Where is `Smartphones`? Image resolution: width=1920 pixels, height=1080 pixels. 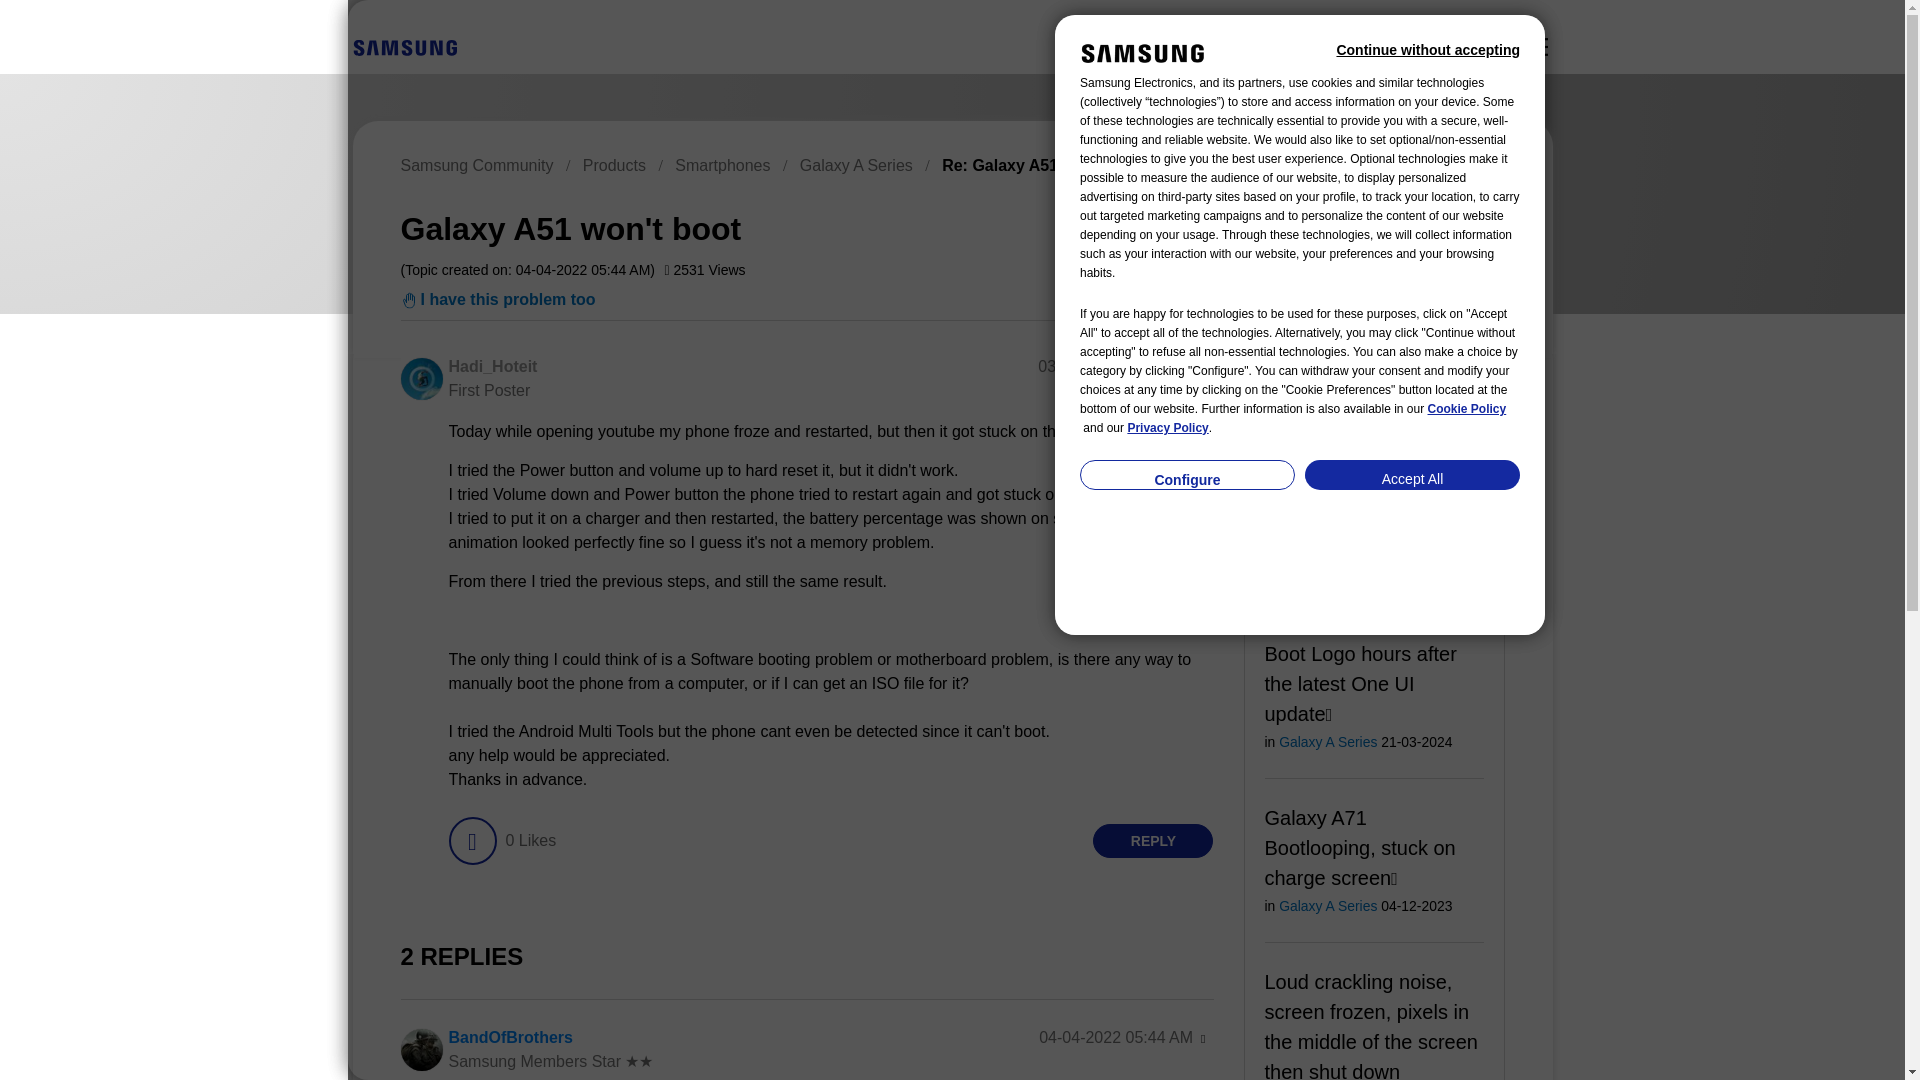
Smartphones is located at coordinates (722, 164).